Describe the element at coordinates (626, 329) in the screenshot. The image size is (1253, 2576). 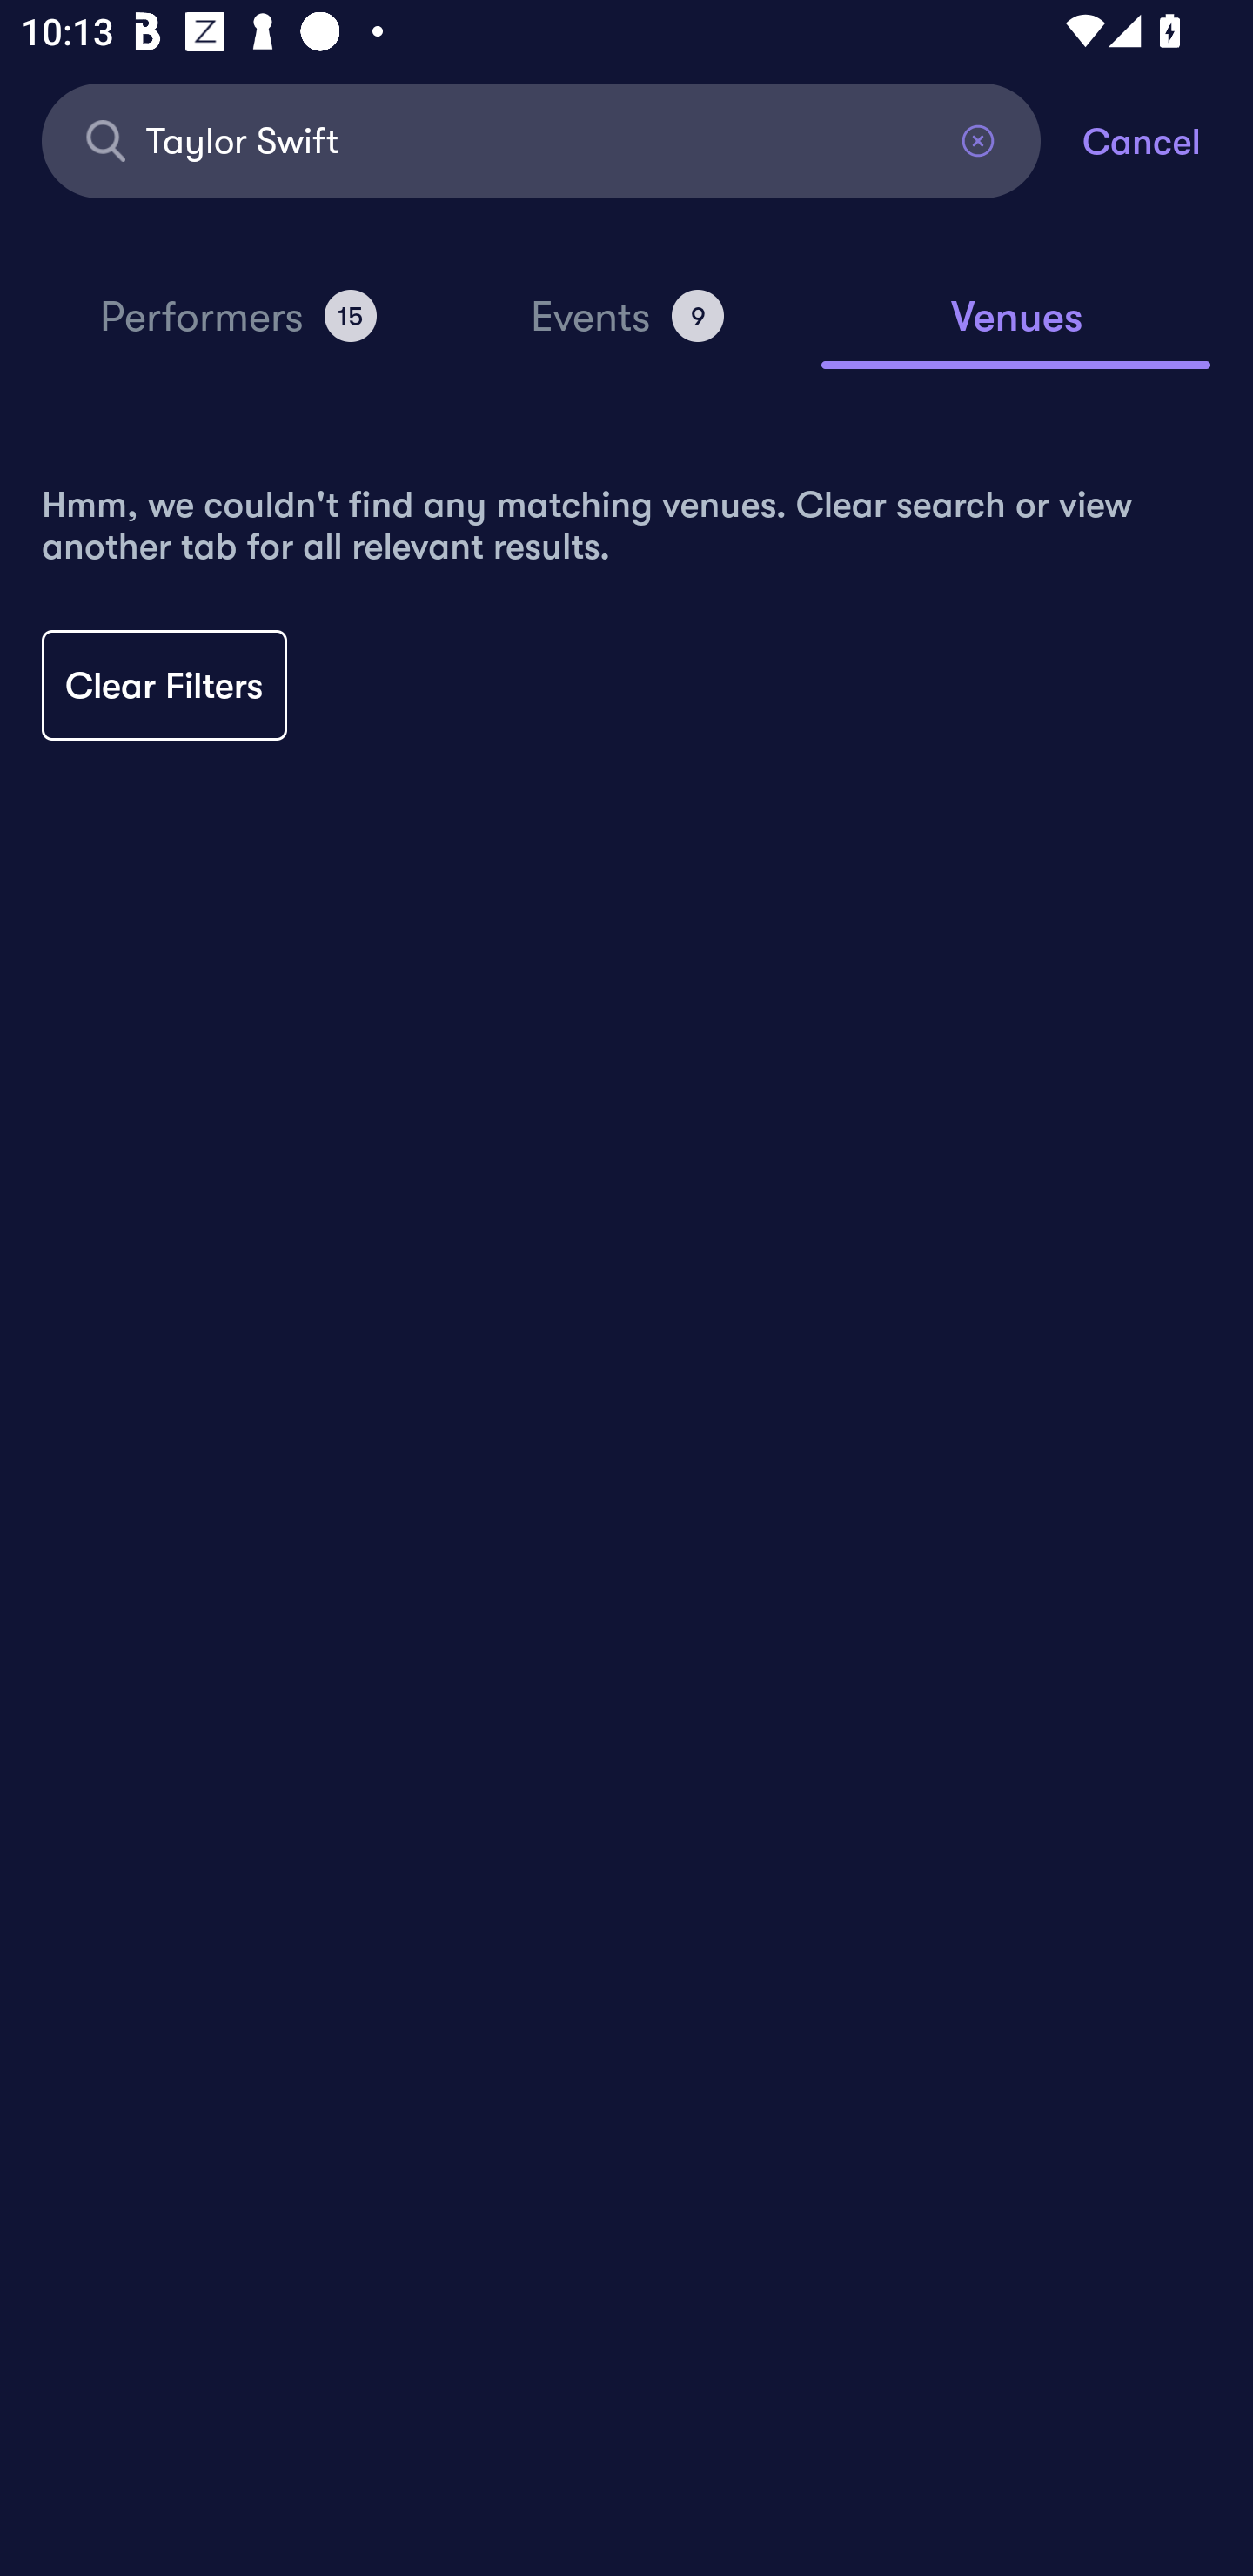
I see `Events 9` at that location.